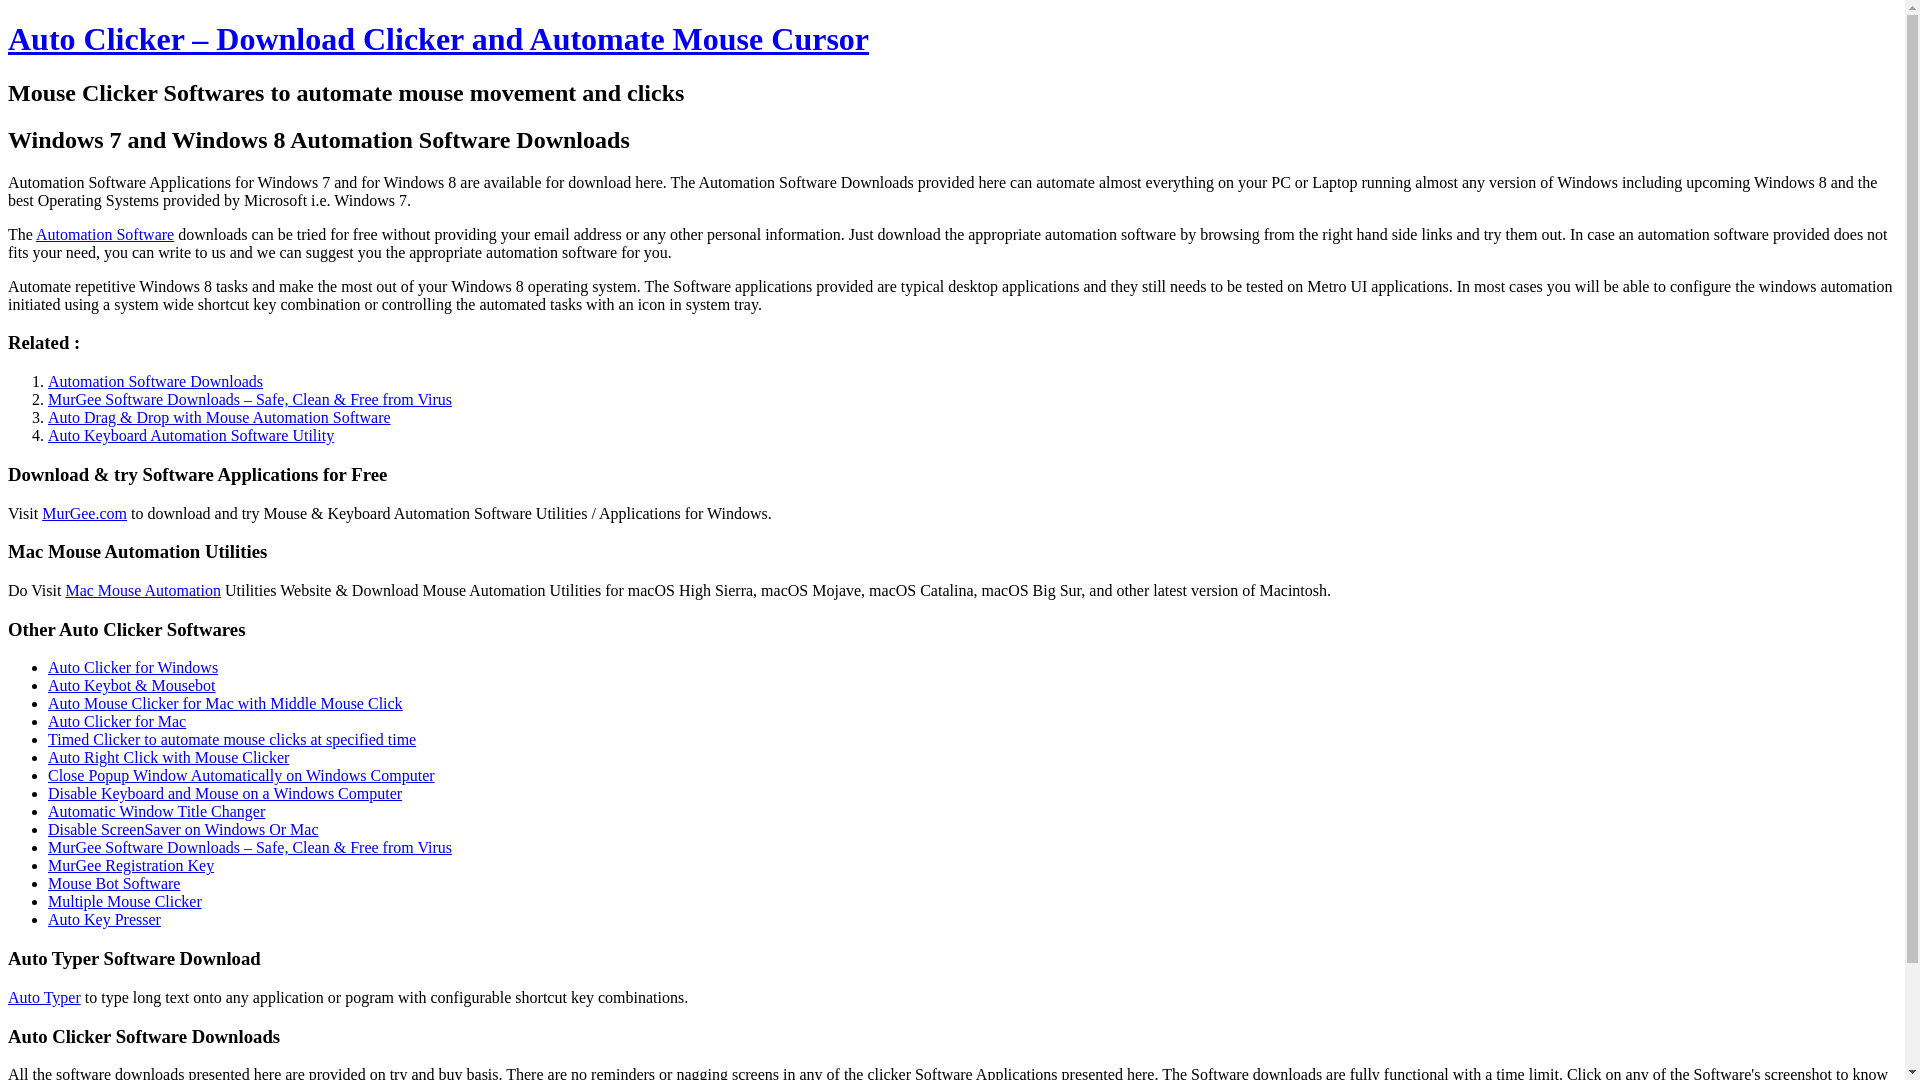 The image size is (1920, 1080). What do you see at coordinates (232, 740) in the screenshot?
I see `Timed Clicker to automate mouse clicks at specified time` at bounding box center [232, 740].